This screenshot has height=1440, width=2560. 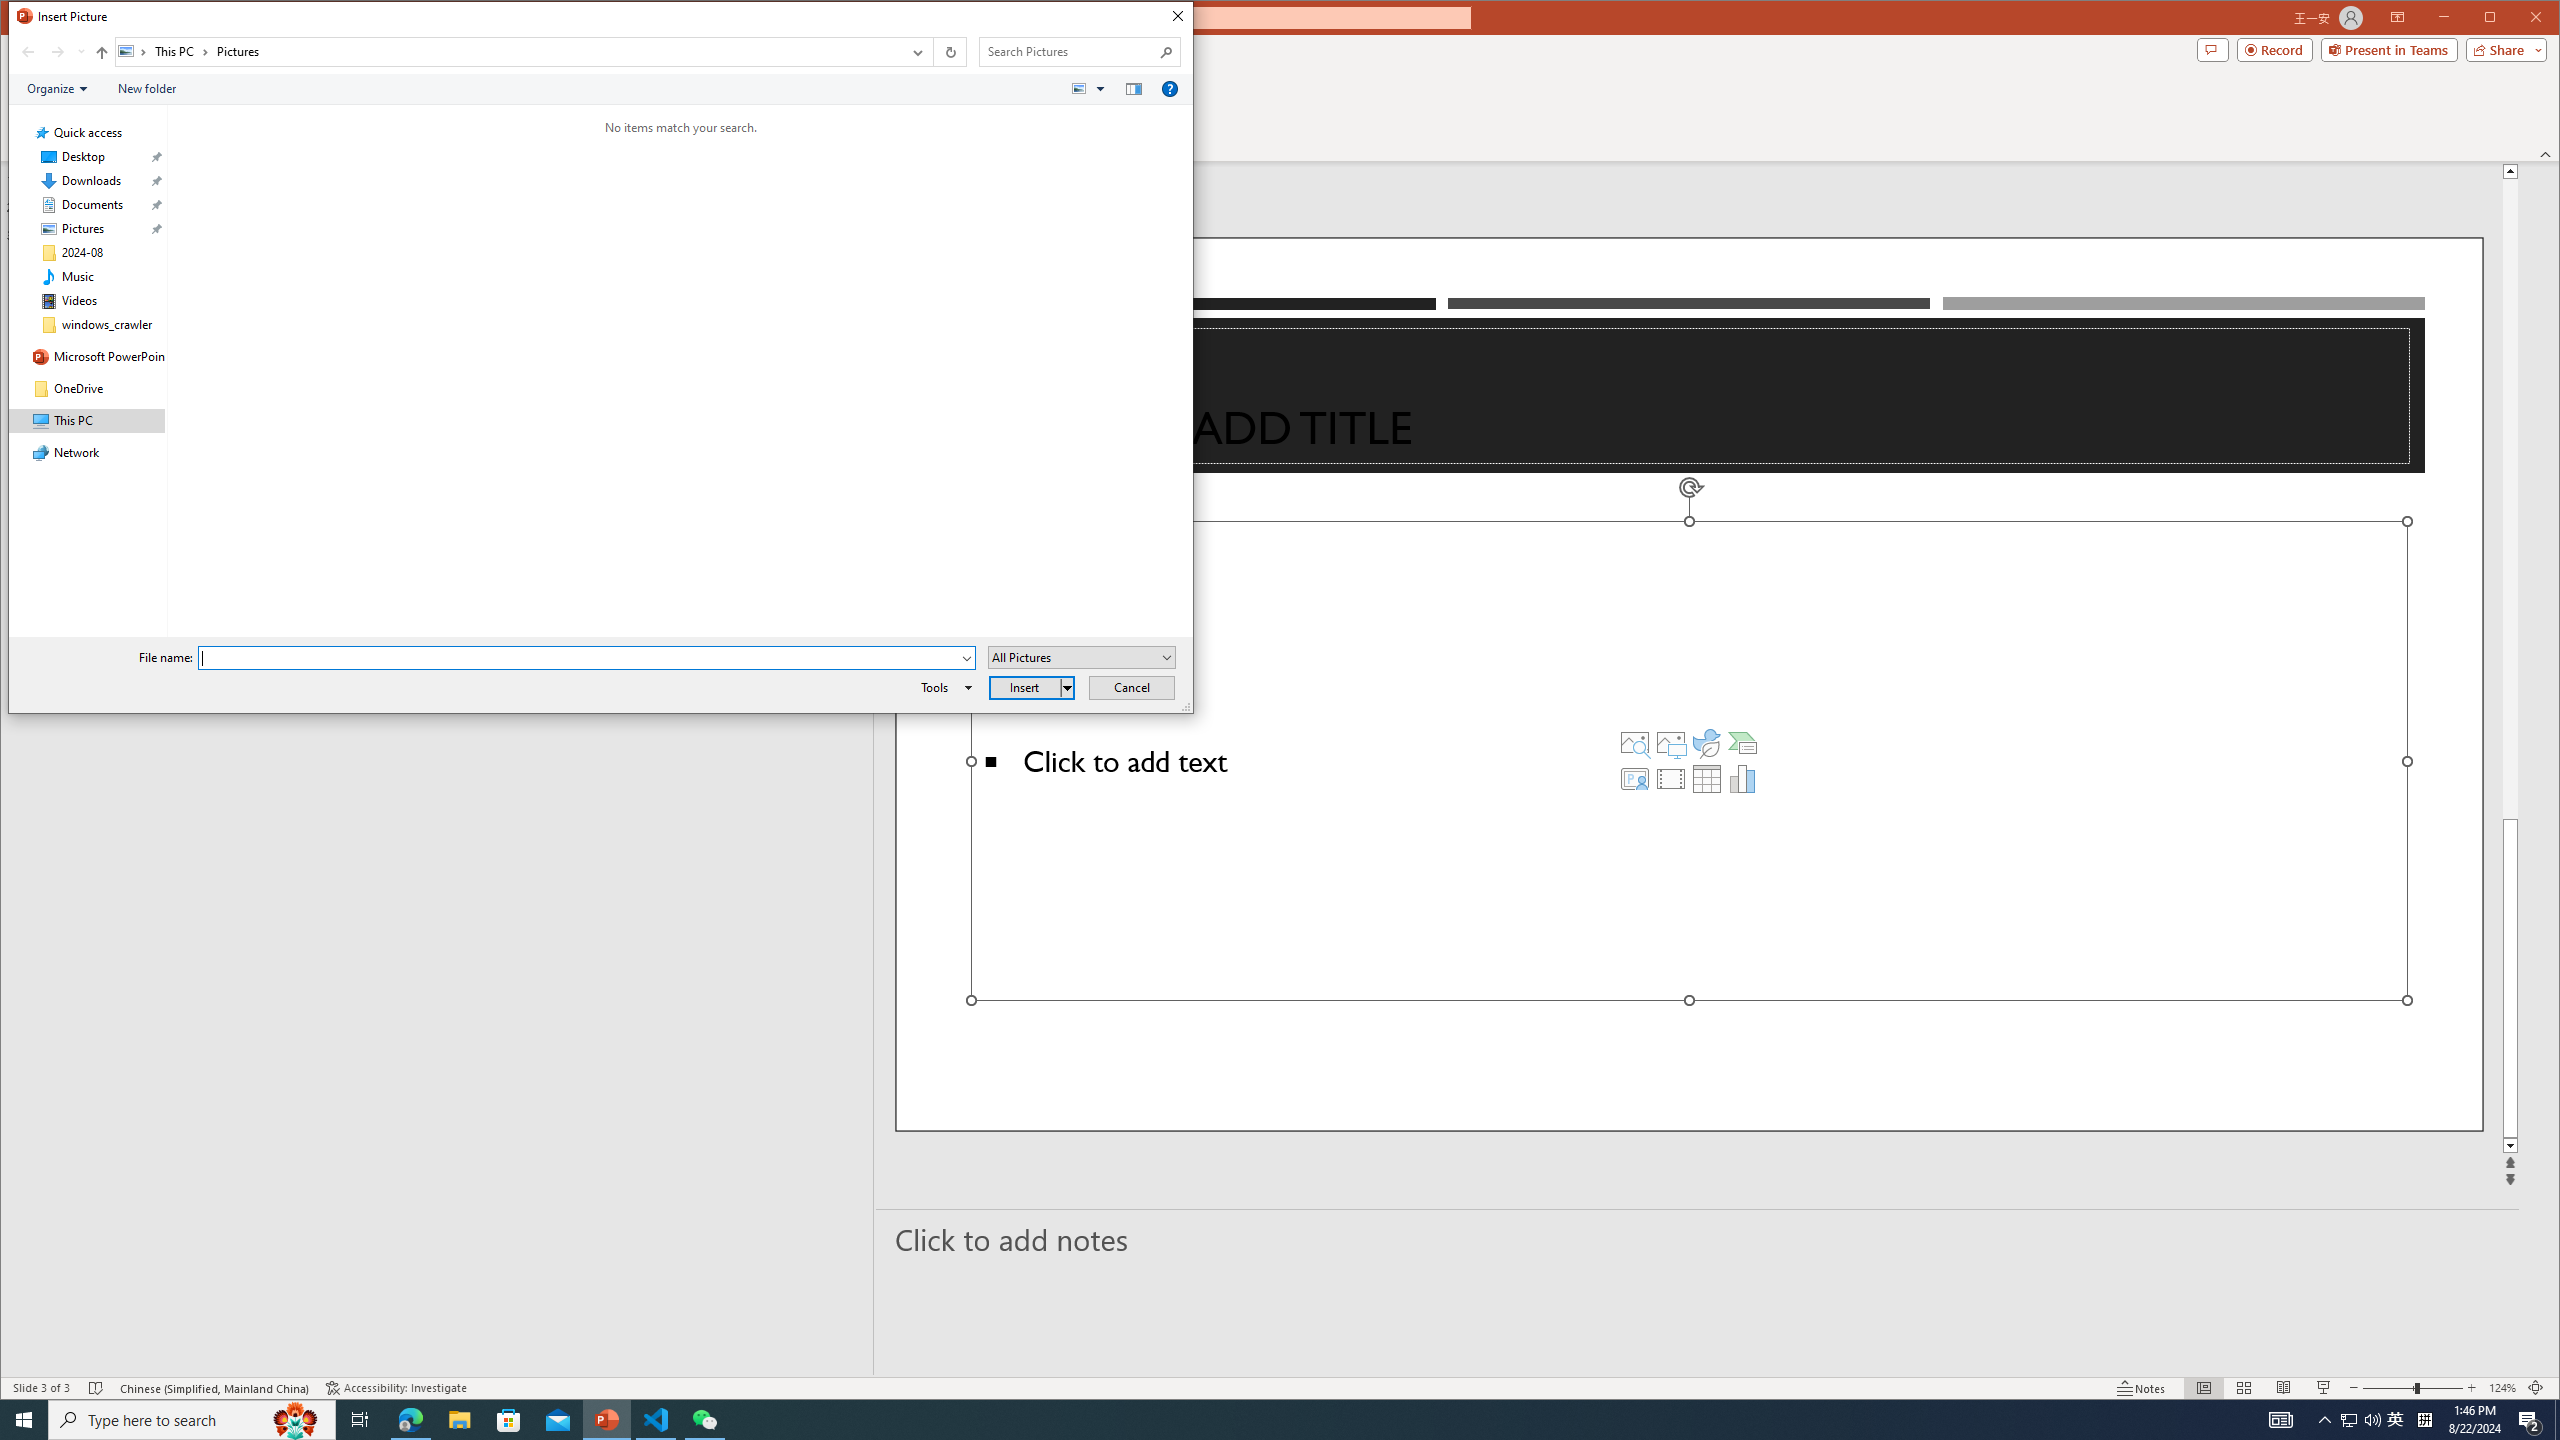 I want to click on Stock Images, so click(x=1634, y=742).